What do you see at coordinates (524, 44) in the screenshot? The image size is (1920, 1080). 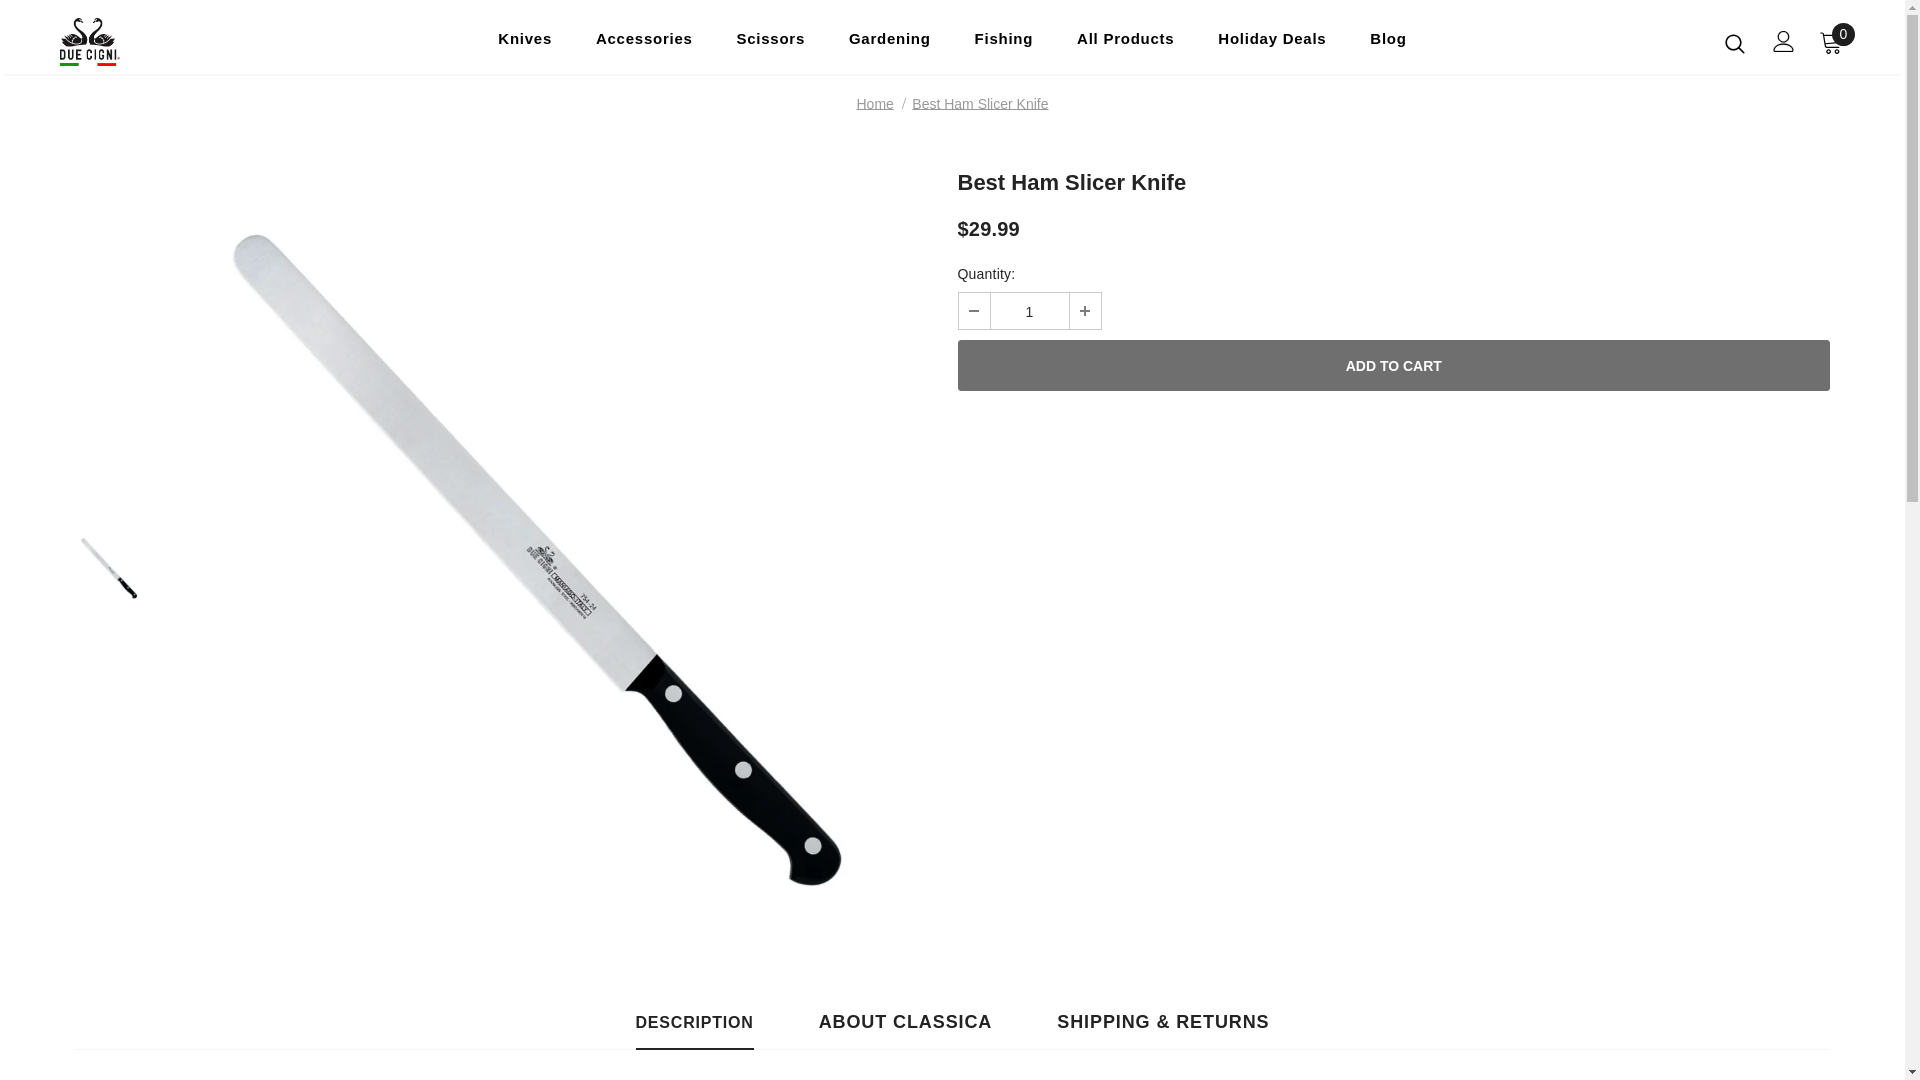 I see `Knives` at bounding box center [524, 44].